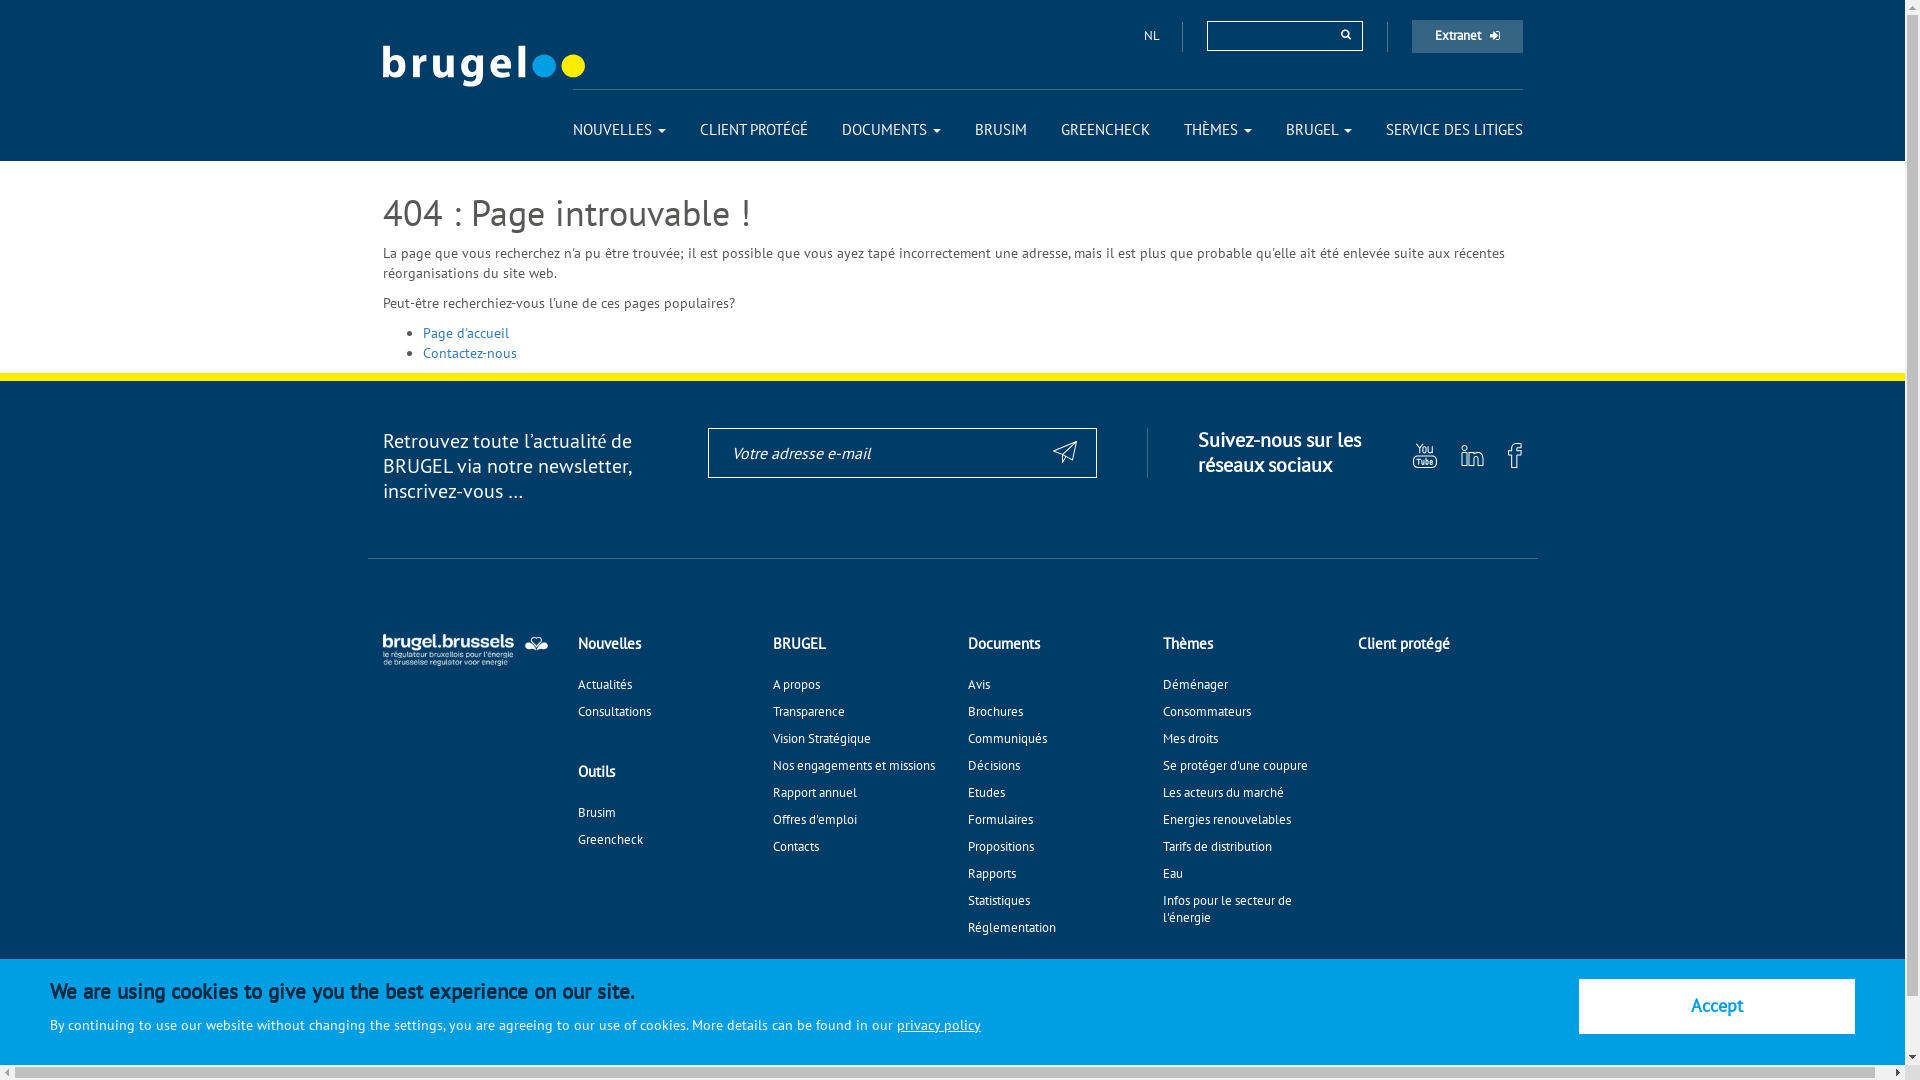 The width and height of the screenshot is (1920, 1080). What do you see at coordinates (939, 1025) in the screenshot?
I see `privacy policy` at bounding box center [939, 1025].